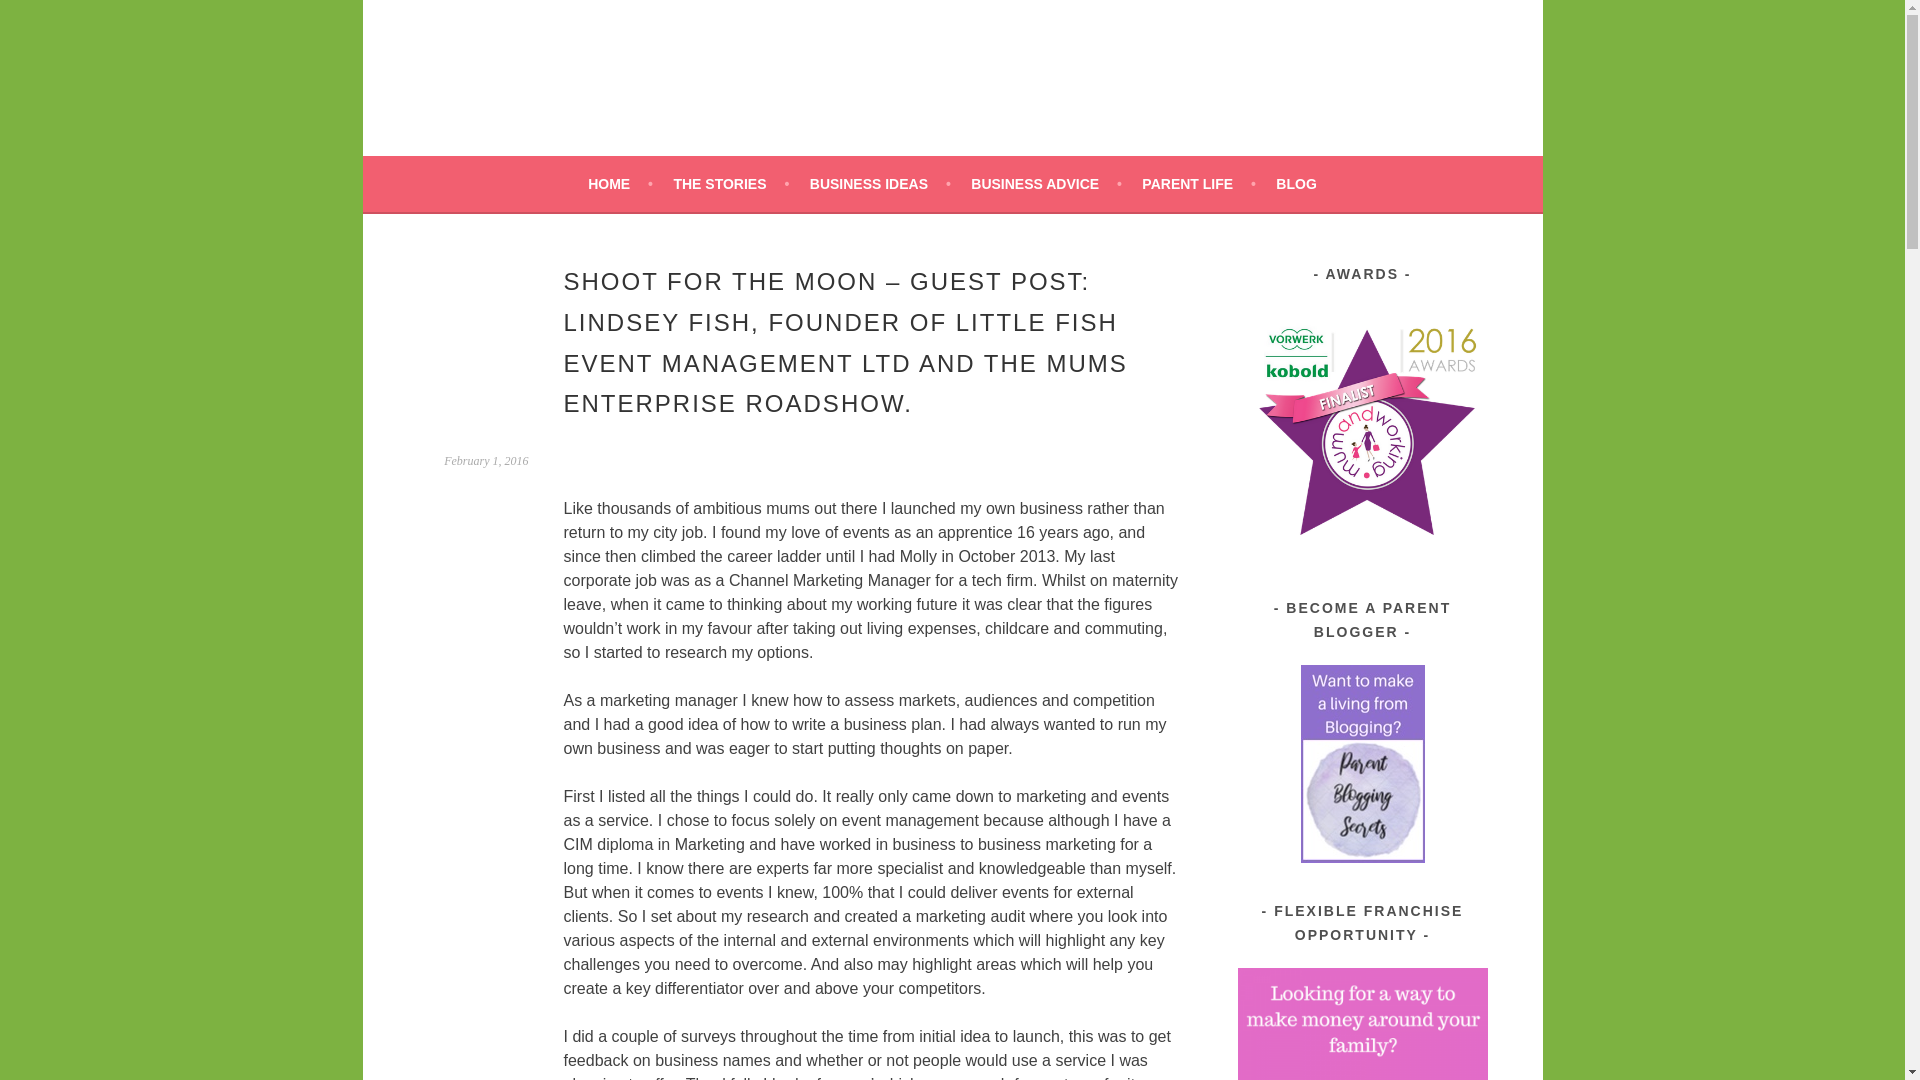 The width and height of the screenshot is (1920, 1080). Describe the element at coordinates (1046, 183) in the screenshot. I see `BUSINESS ADVICE` at that location.